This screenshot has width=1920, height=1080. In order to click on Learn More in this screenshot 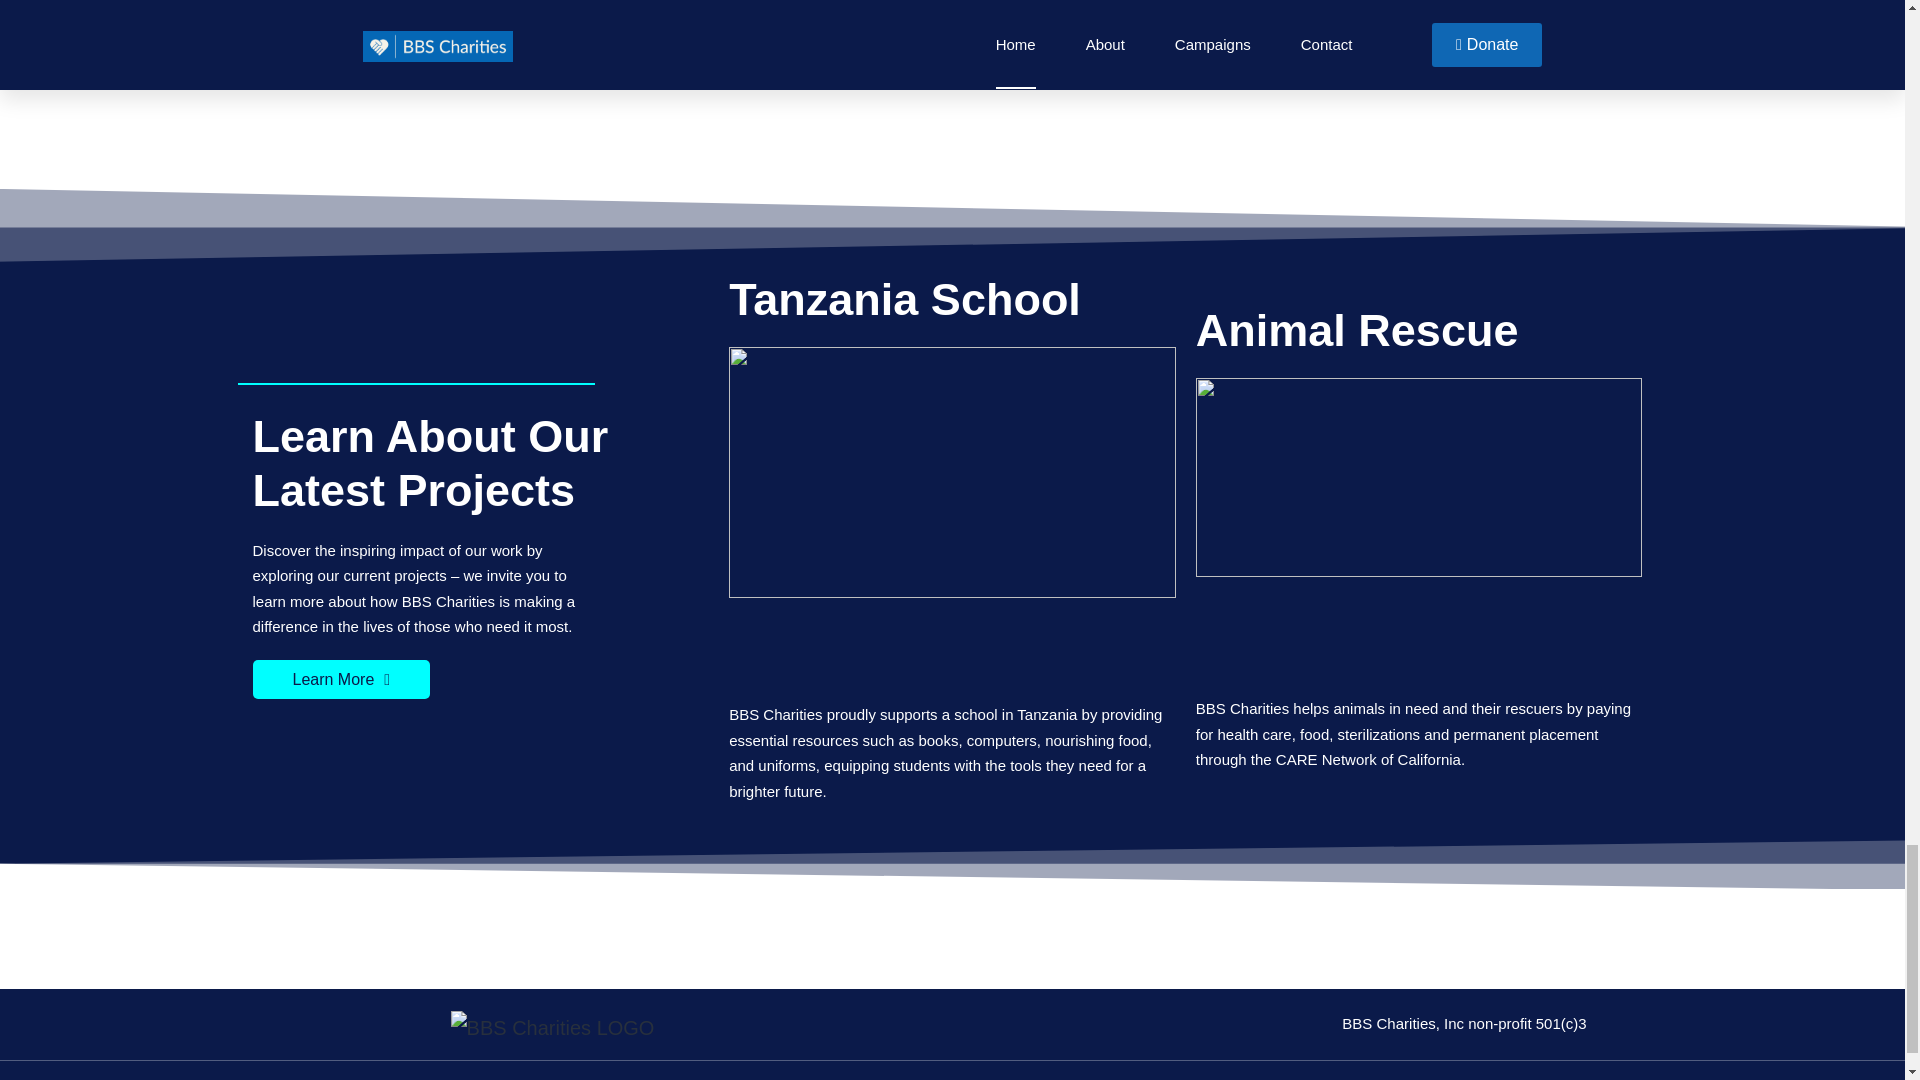, I will do `click(340, 678)`.